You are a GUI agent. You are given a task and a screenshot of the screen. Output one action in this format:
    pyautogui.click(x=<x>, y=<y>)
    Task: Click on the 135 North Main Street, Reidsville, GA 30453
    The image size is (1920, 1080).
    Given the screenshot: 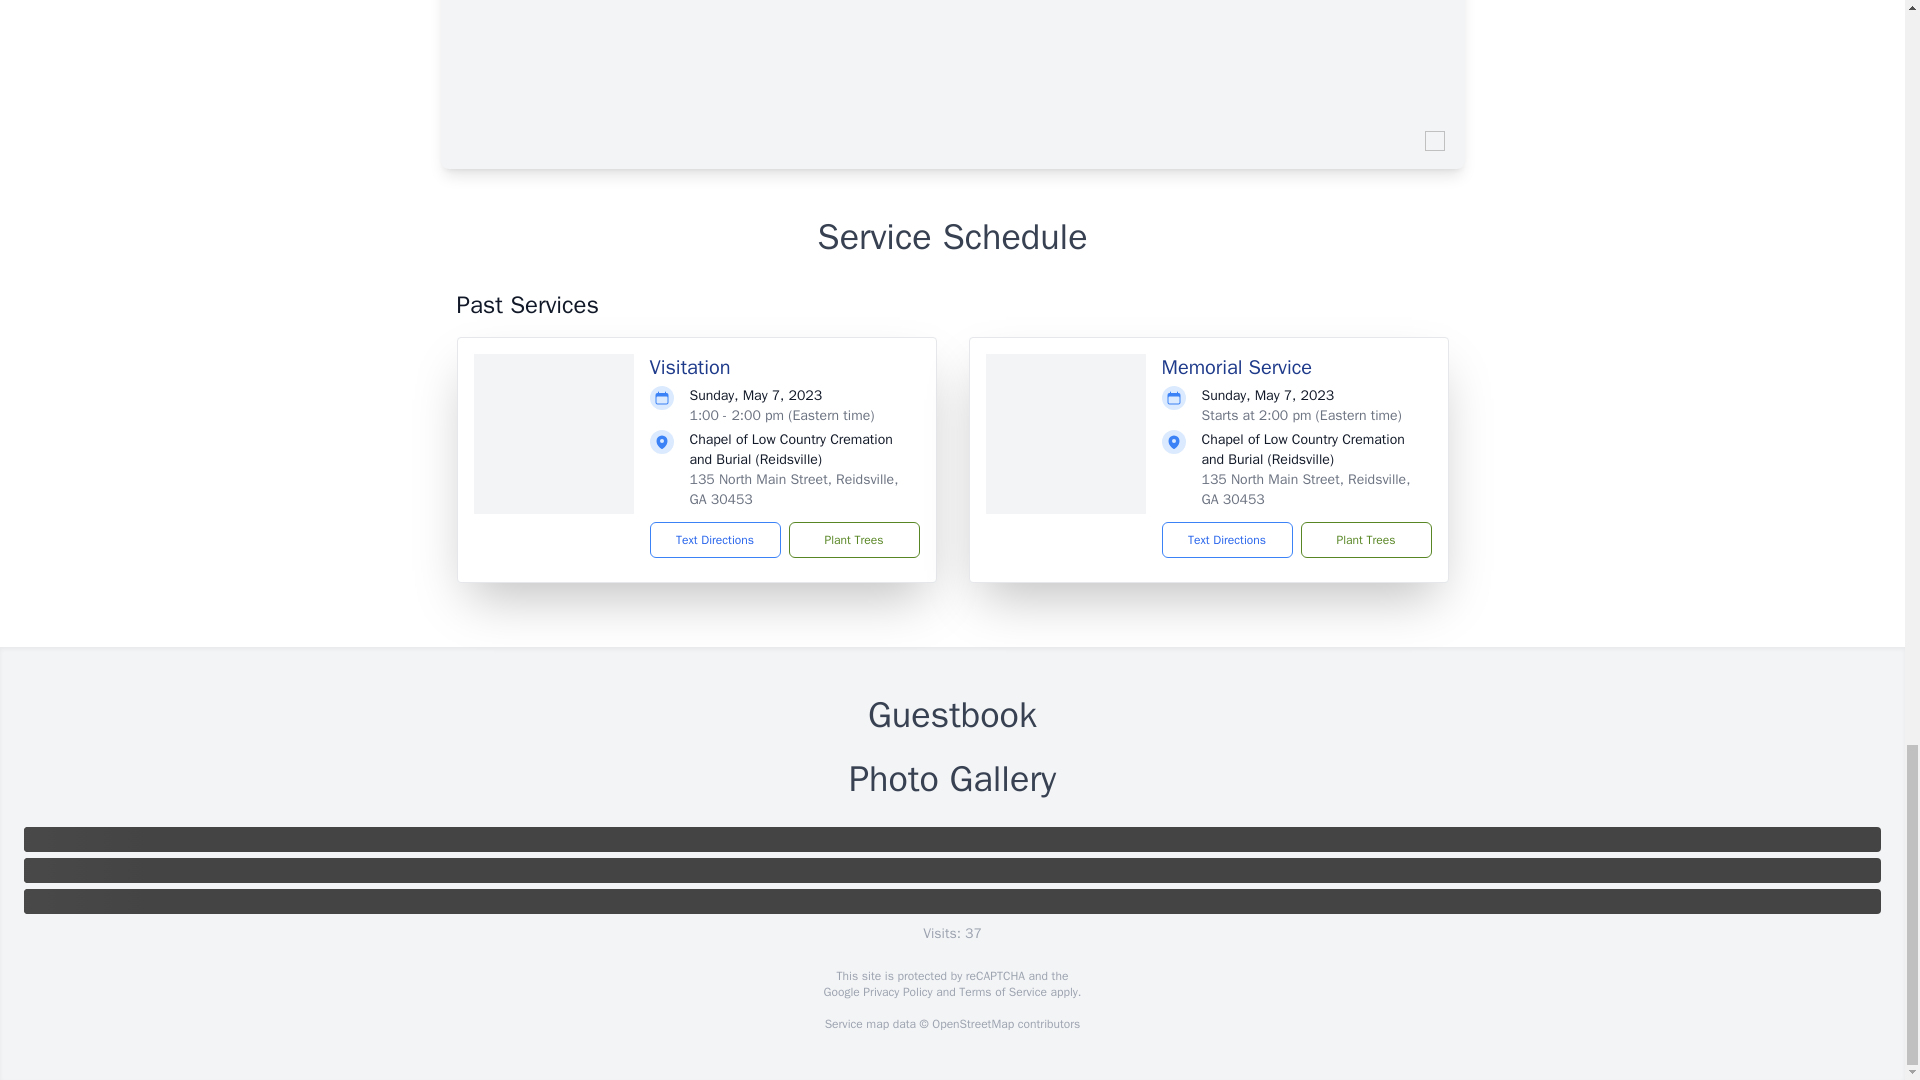 What is the action you would take?
    pyautogui.click(x=794, y=488)
    